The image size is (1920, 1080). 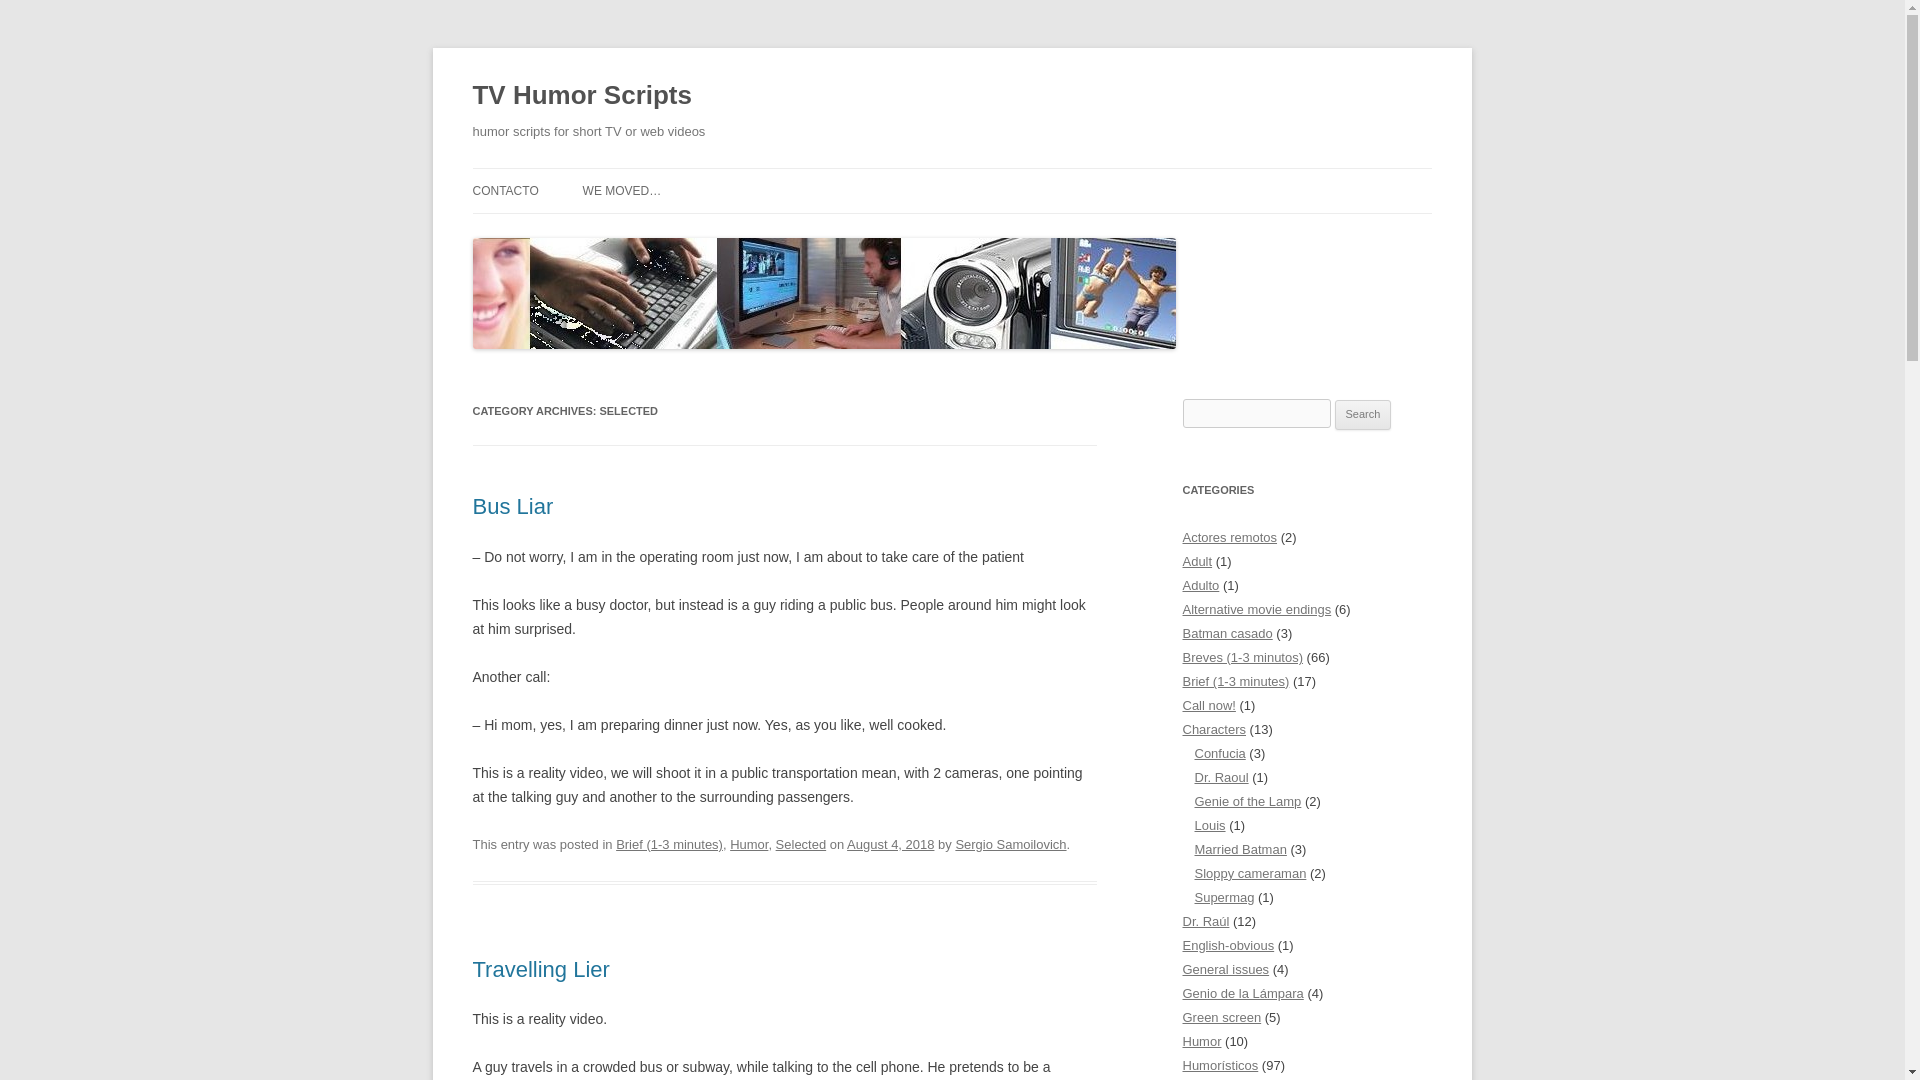 I want to click on TV Humor Scripts, so click(x=582, y=96).